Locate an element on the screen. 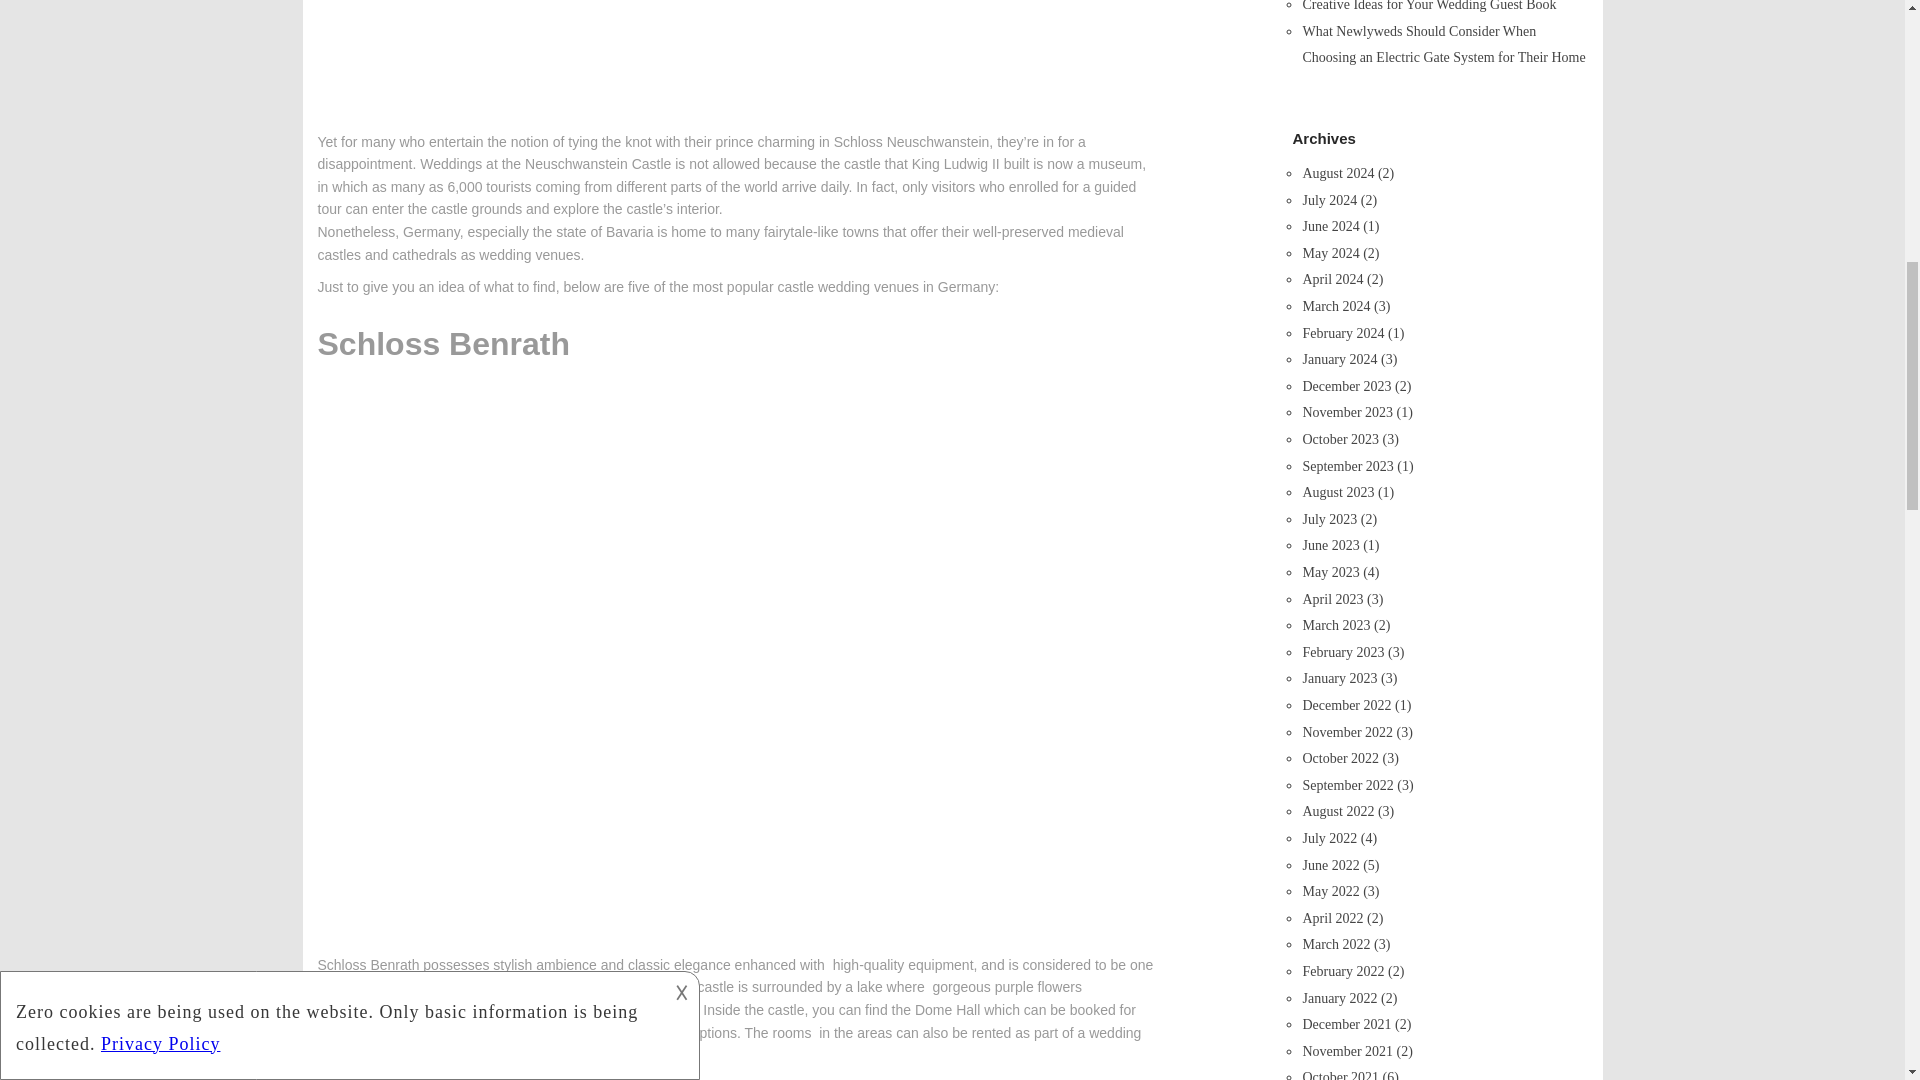 This screenshot has height=1080, width=1920. June 2024 is located at coordinates (1330, 226).